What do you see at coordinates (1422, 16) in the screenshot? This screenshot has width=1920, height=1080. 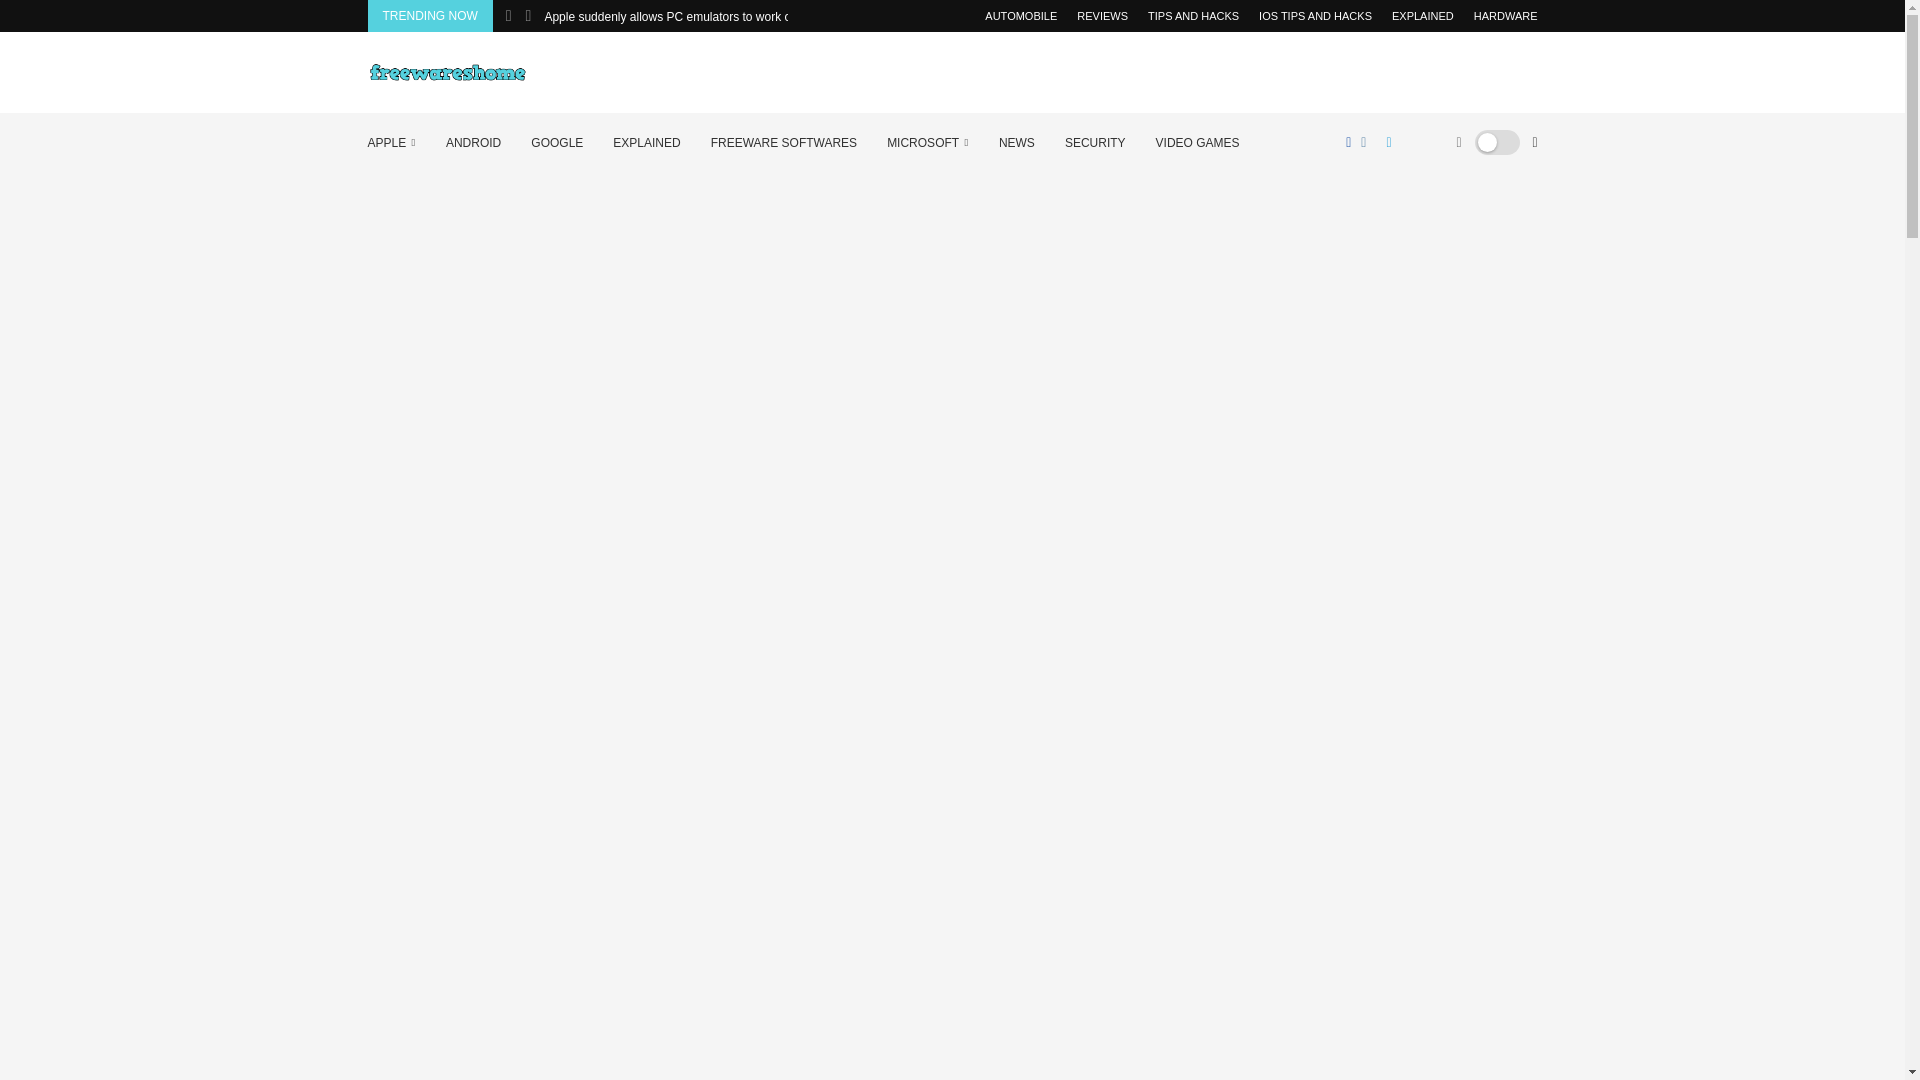 I see `EXPLAINED` at bounding box center [1422, 16].